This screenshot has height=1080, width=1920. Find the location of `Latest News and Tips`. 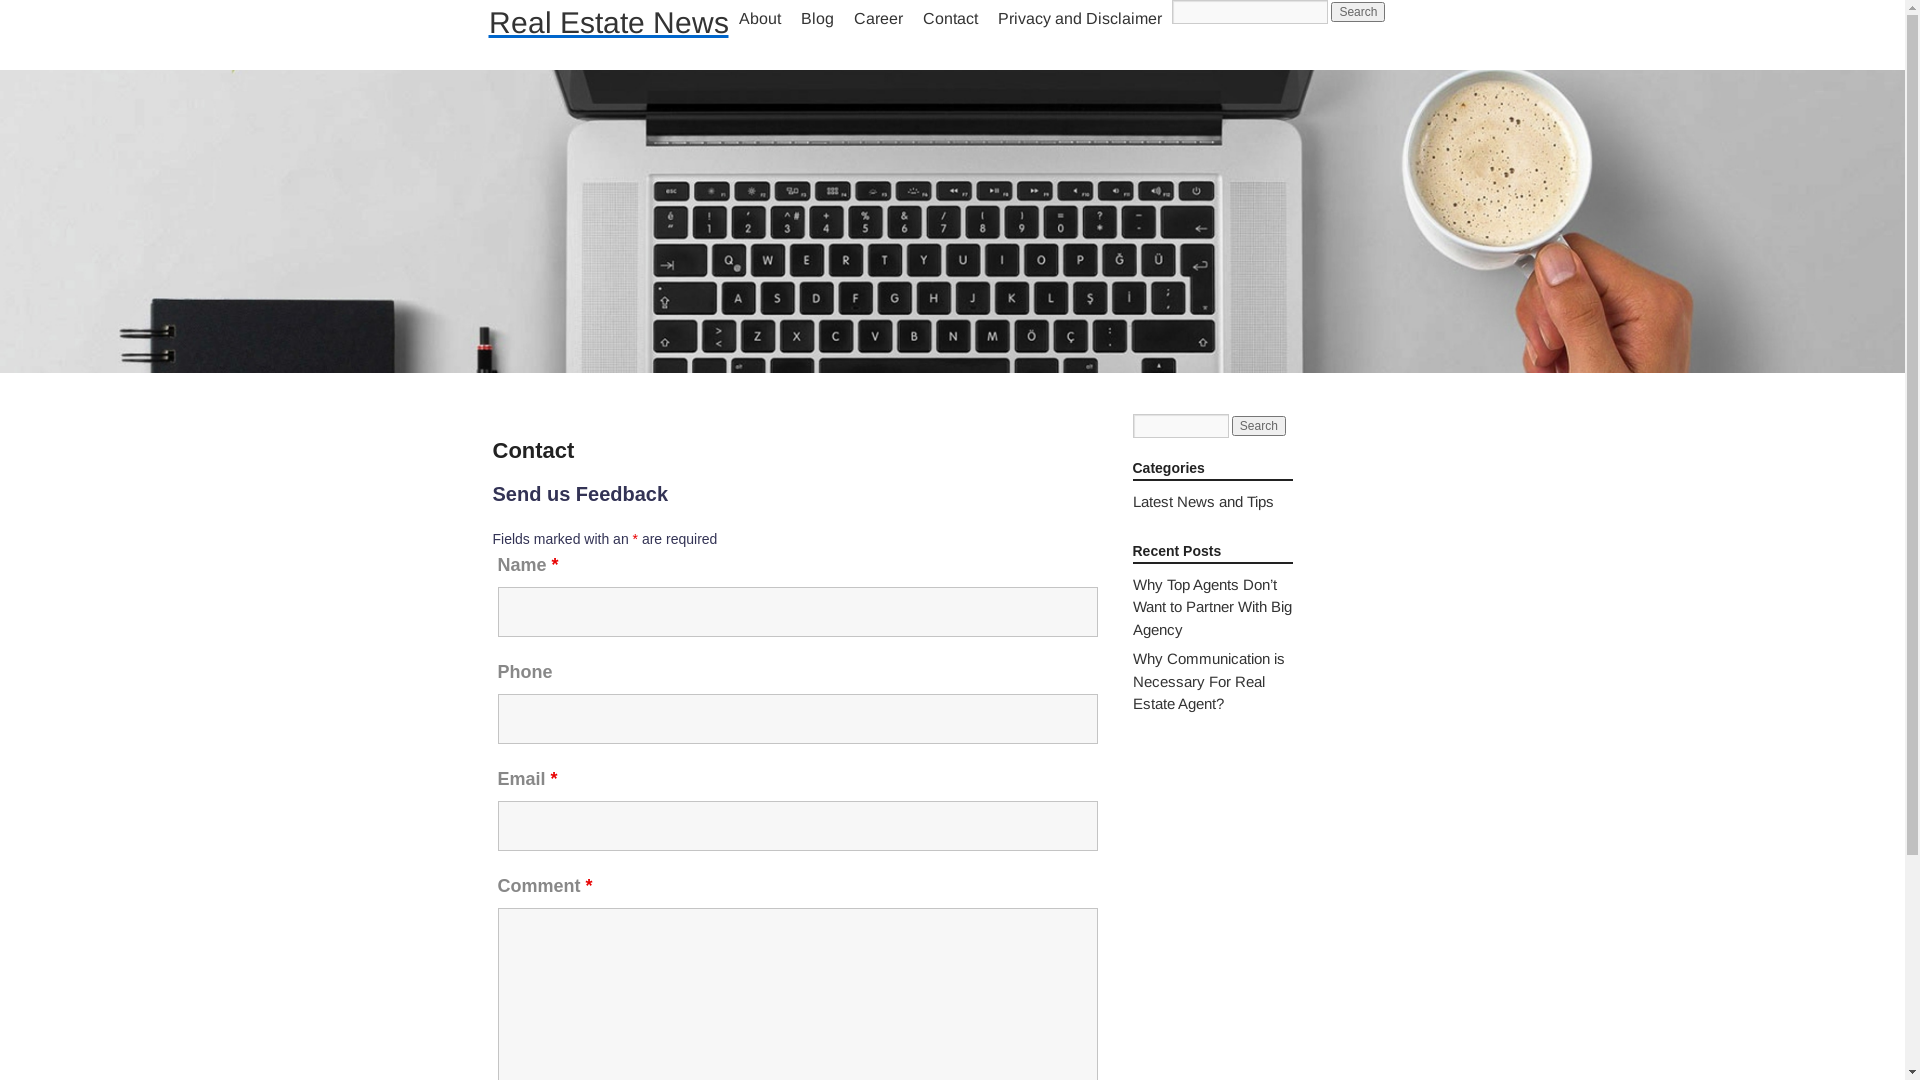

Latest News and Tips is located at coordinates (1202, 502).